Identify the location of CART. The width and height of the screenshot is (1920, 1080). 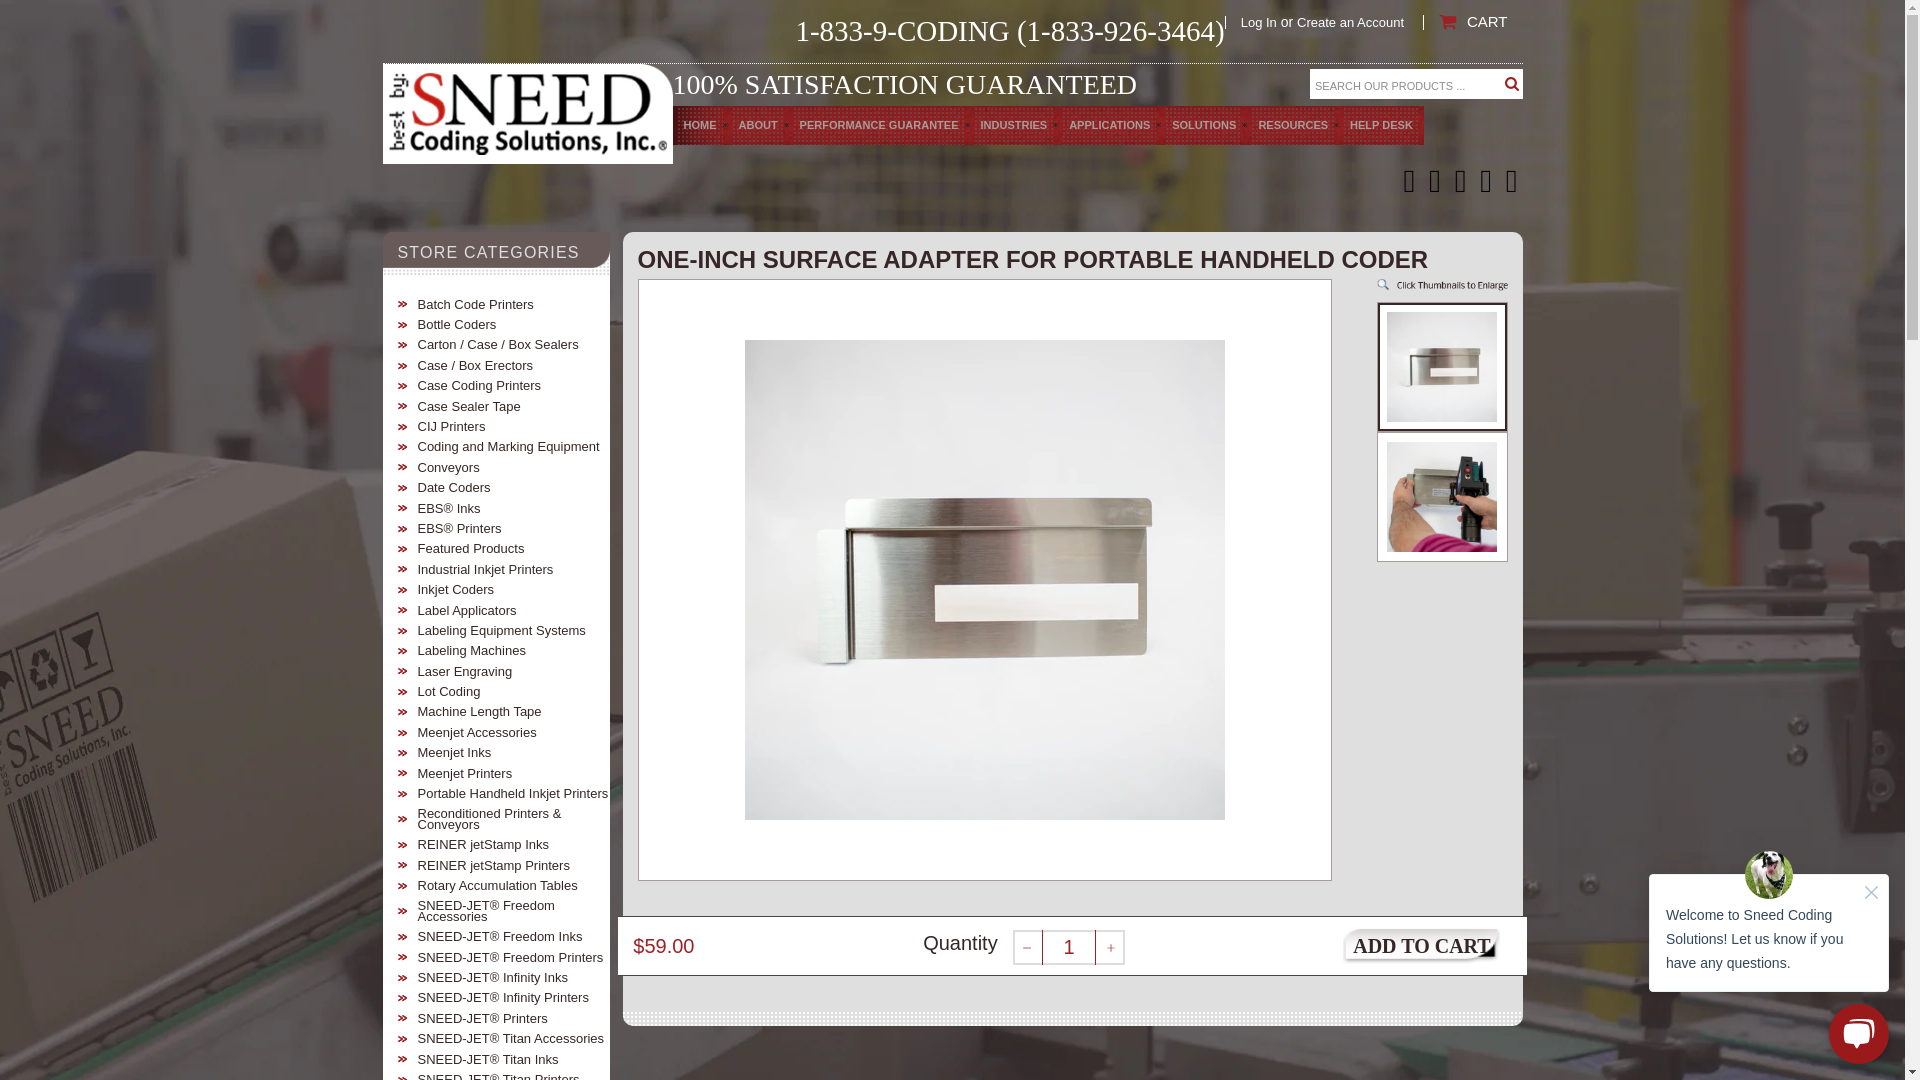
(1472, 22).